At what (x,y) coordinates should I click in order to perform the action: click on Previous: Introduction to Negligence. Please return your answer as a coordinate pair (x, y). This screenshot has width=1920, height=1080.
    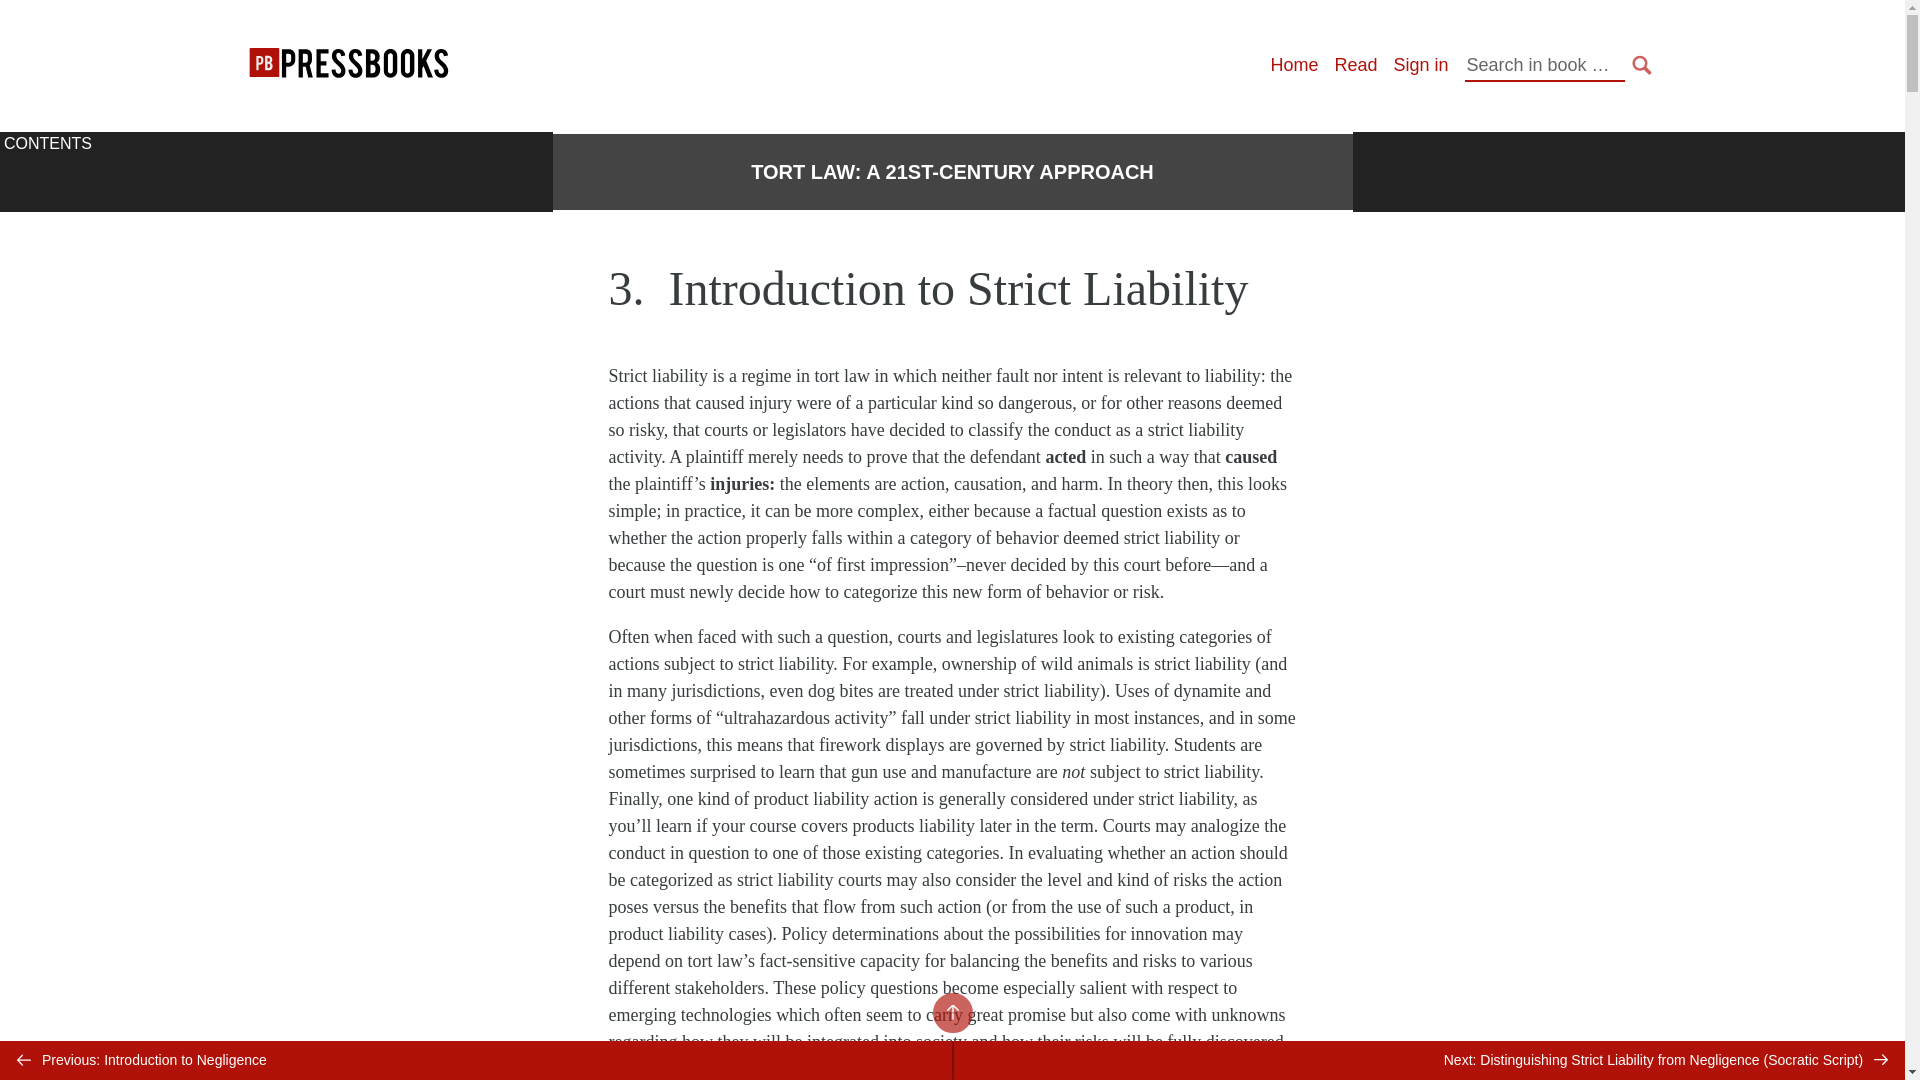
    Looking at the image, I should click on (476, 1060).